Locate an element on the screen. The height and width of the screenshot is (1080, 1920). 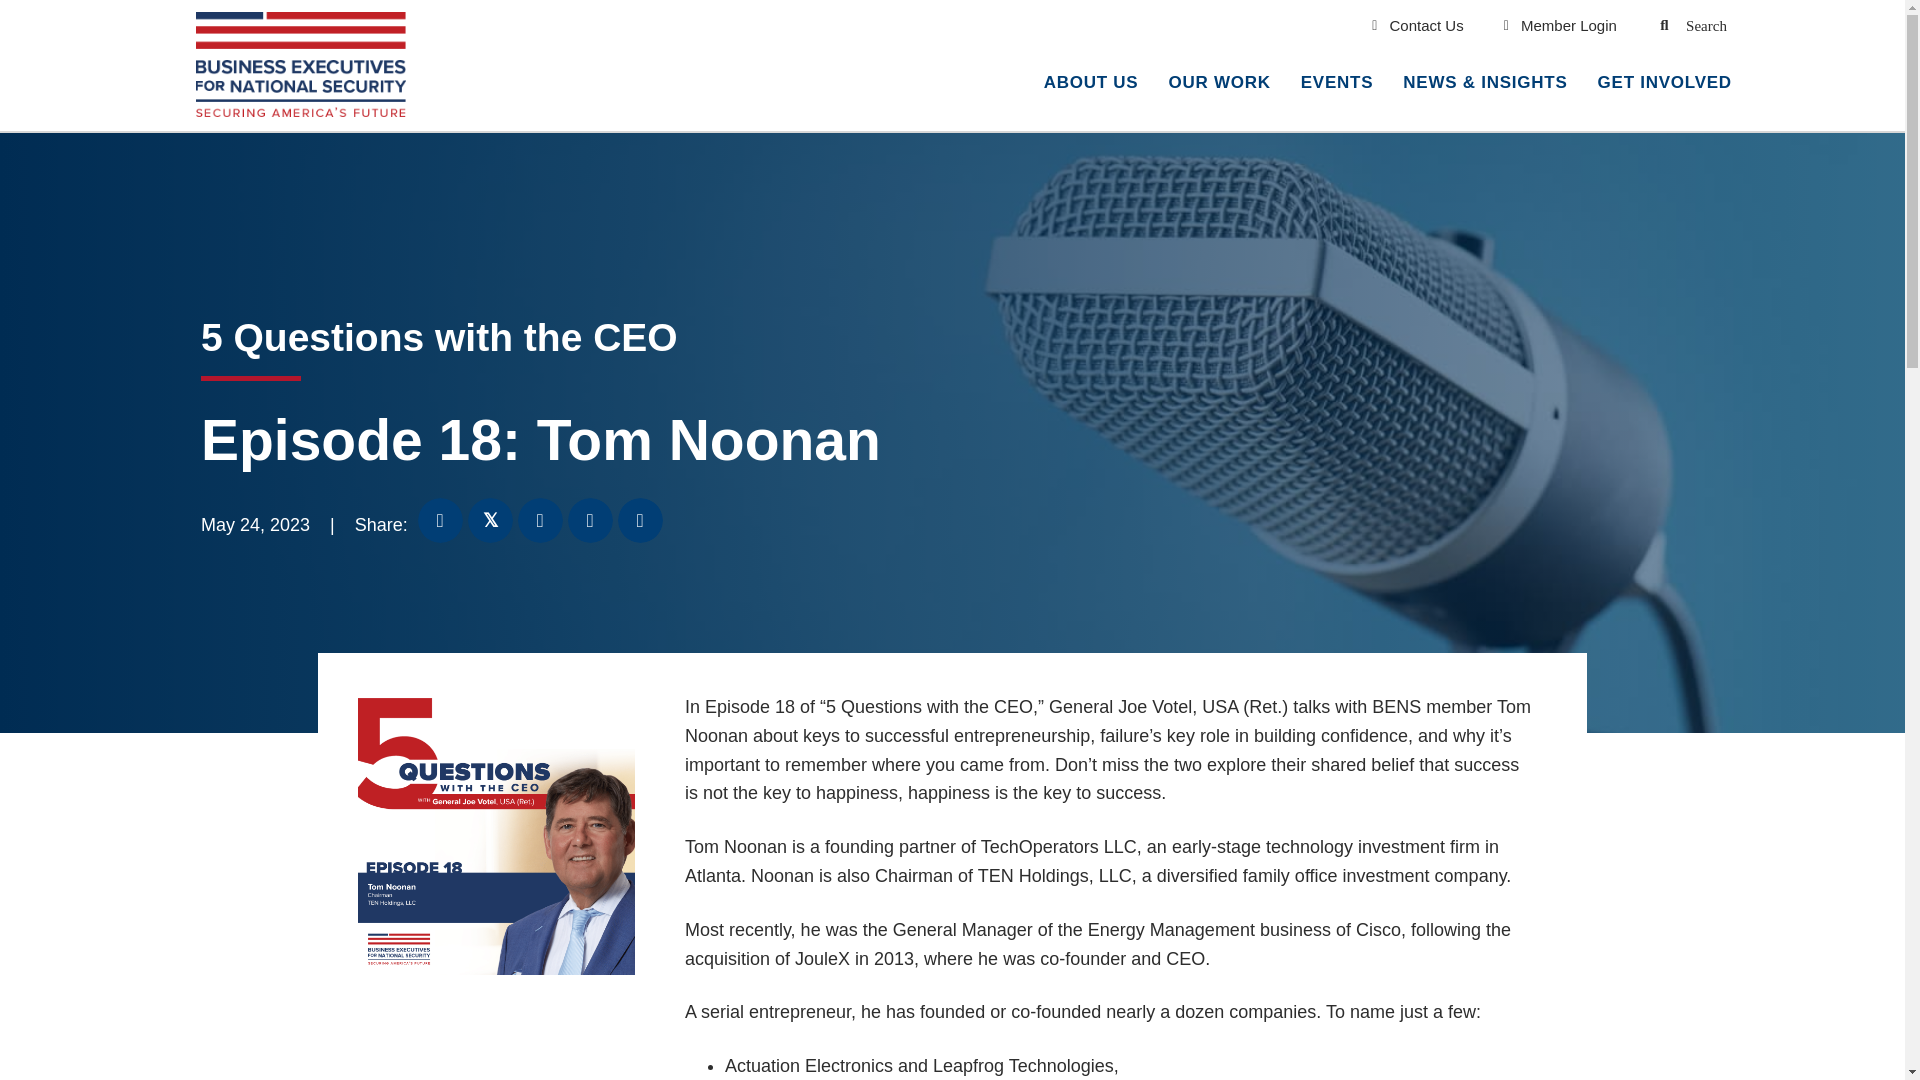
Member Login is located at coordinates (1560, 25).